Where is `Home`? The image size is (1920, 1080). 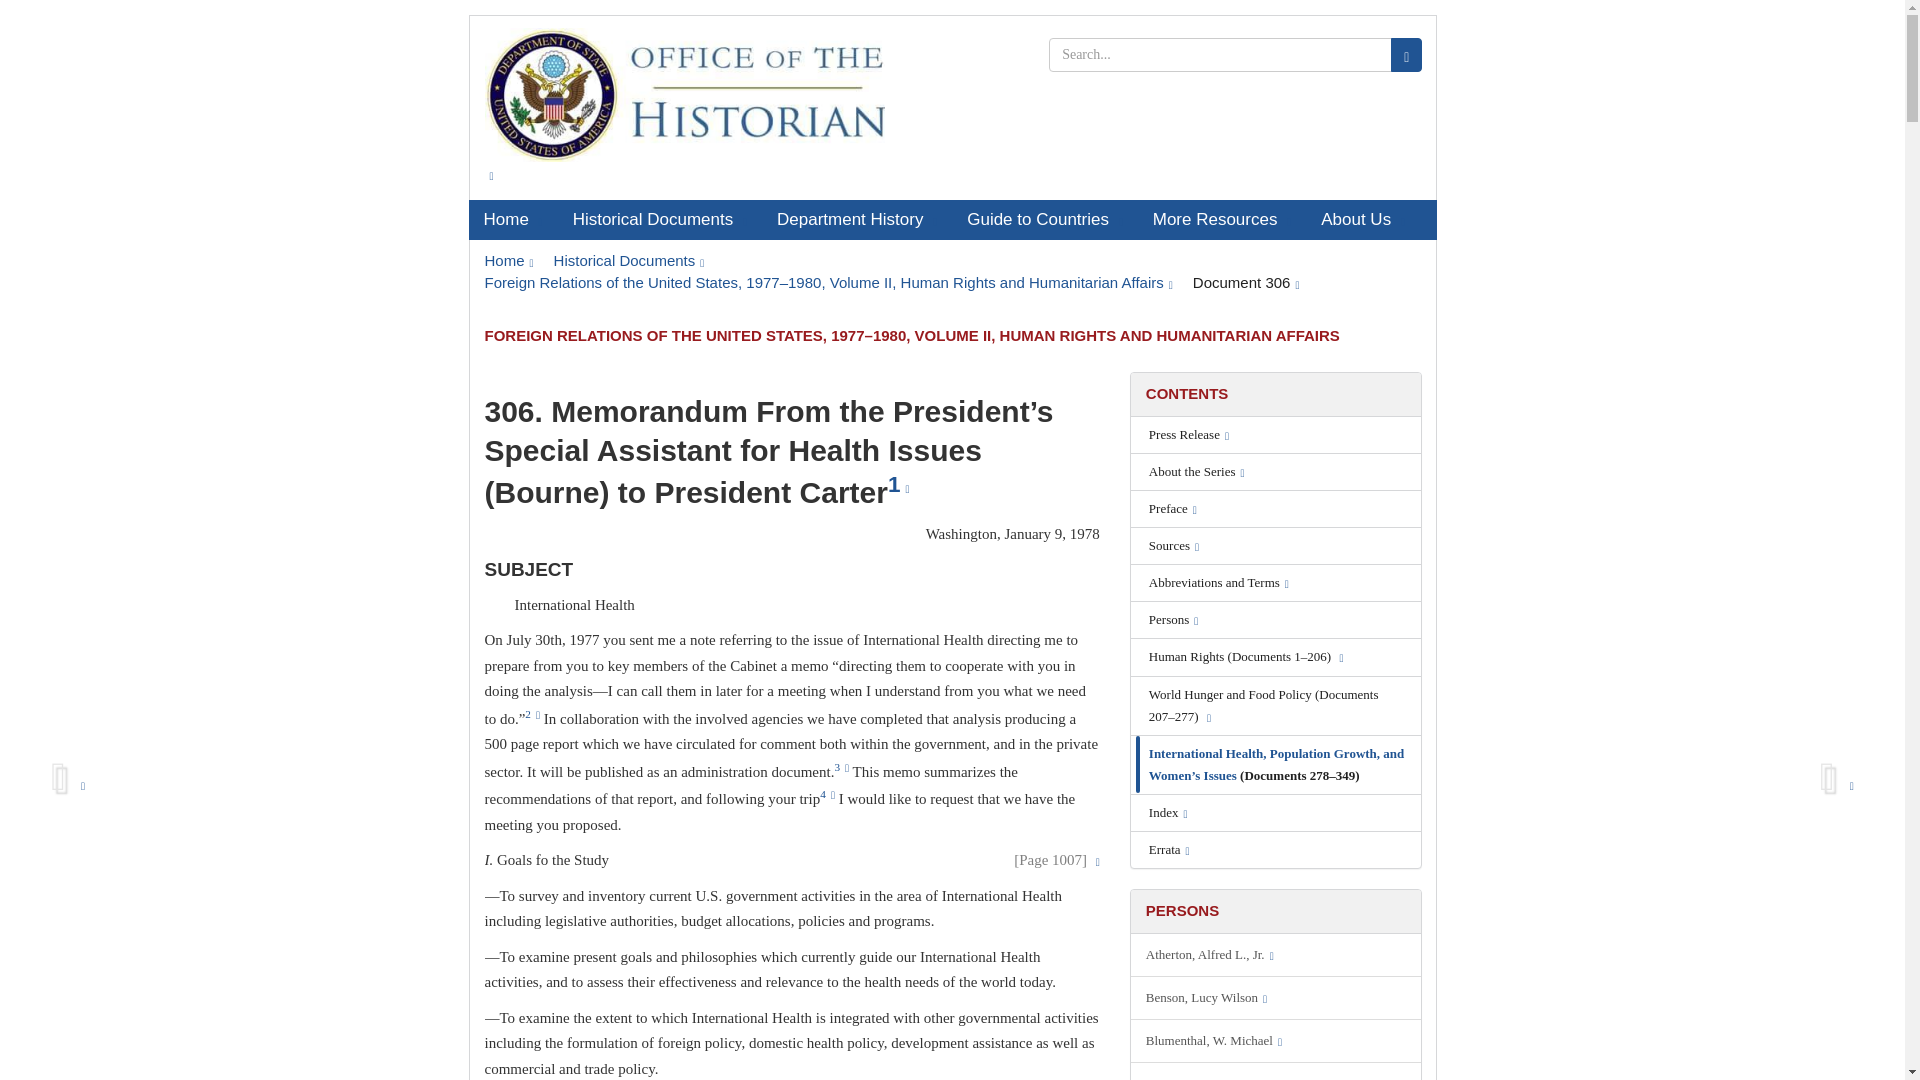 Home is located at coordinates (508, 260).